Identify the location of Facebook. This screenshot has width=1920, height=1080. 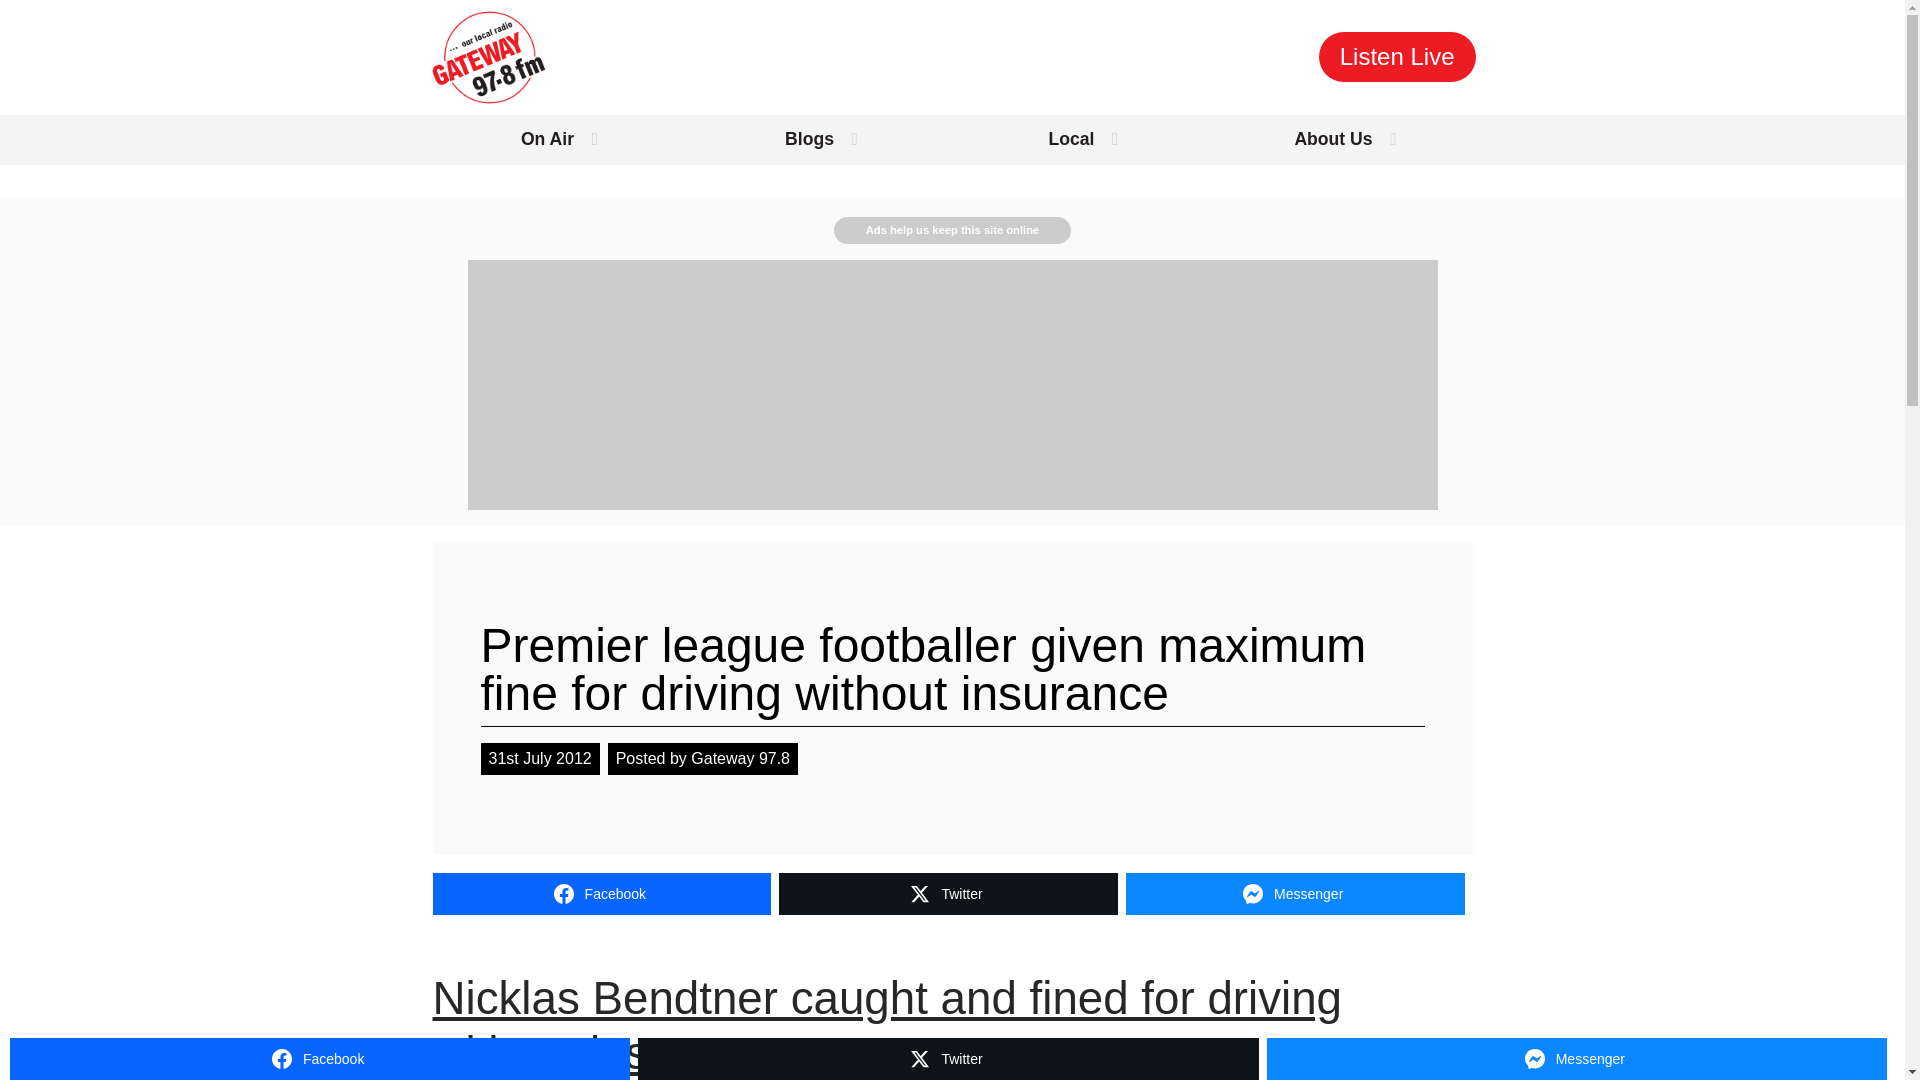
(602, 893).